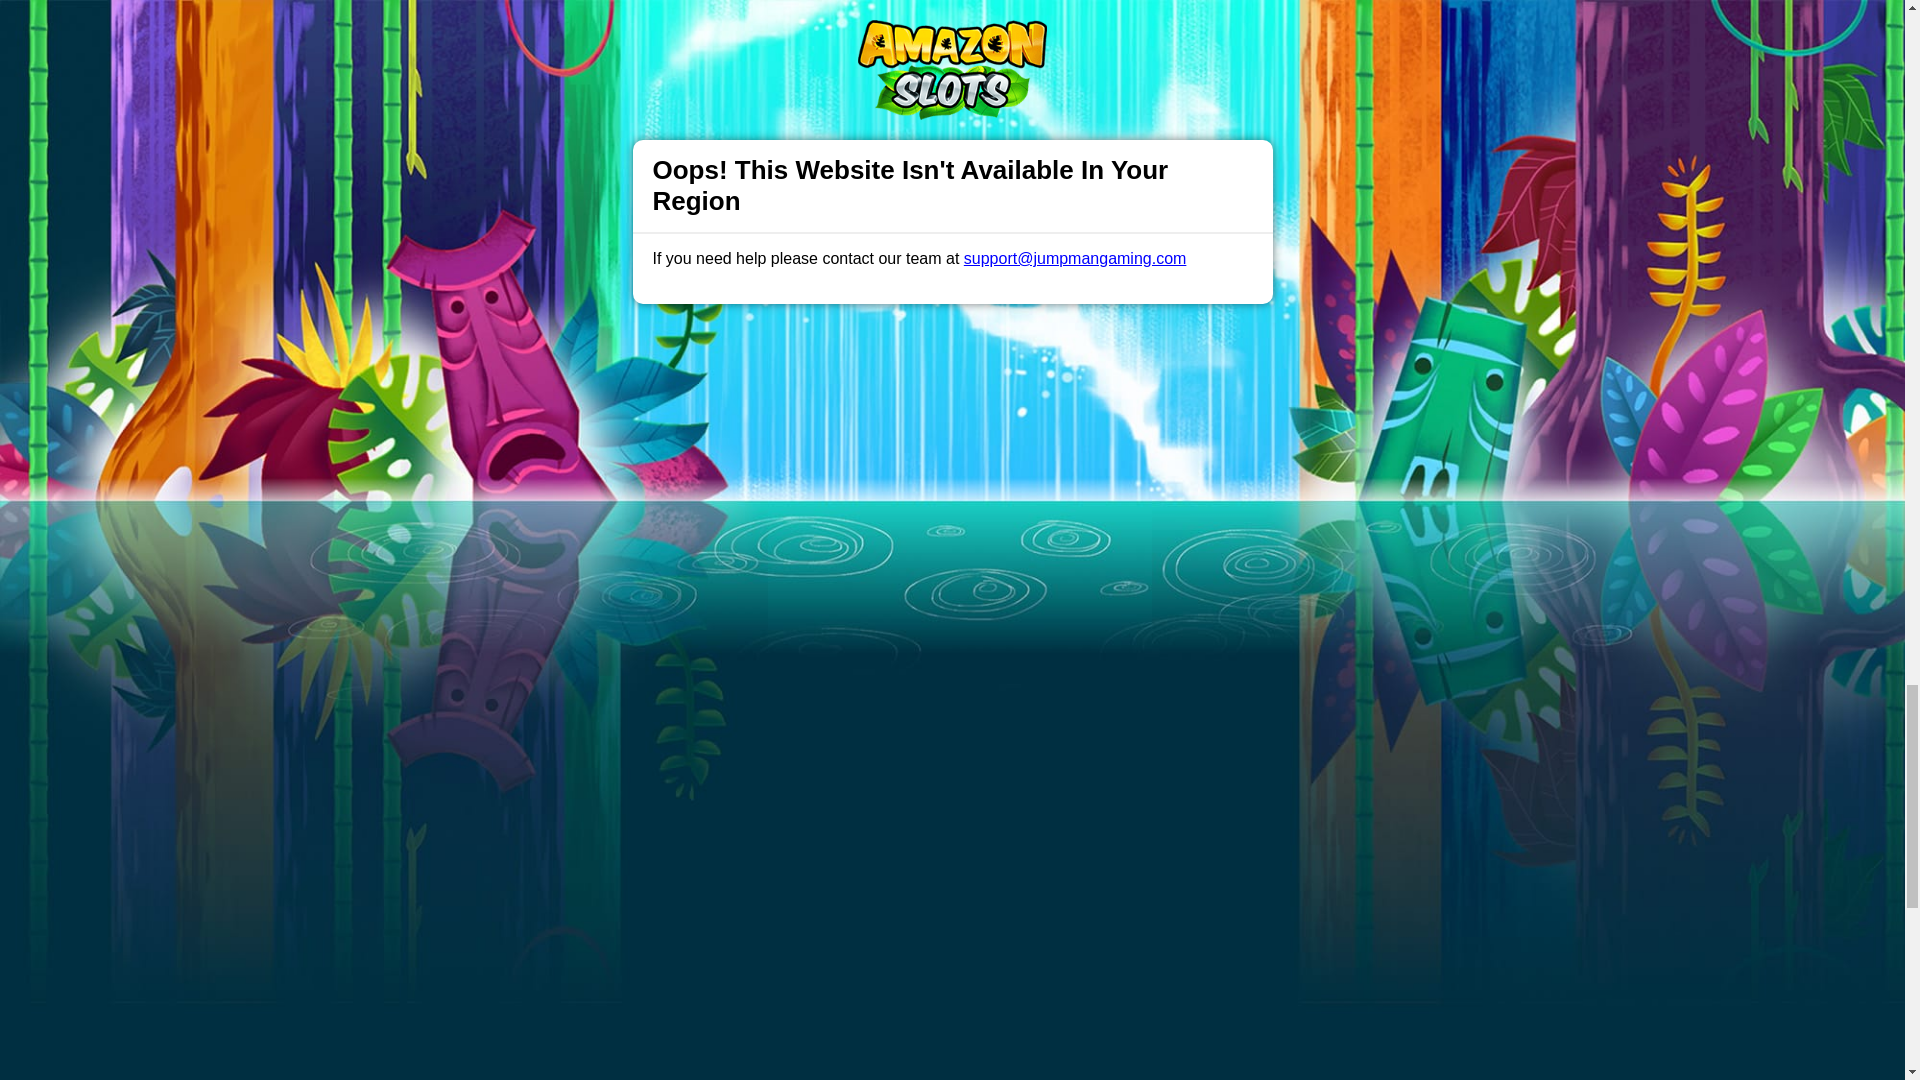  What do you see at coordinates (814, 230) in the screenshot?
I see `megaways slots` at bounding box center [814, 230].